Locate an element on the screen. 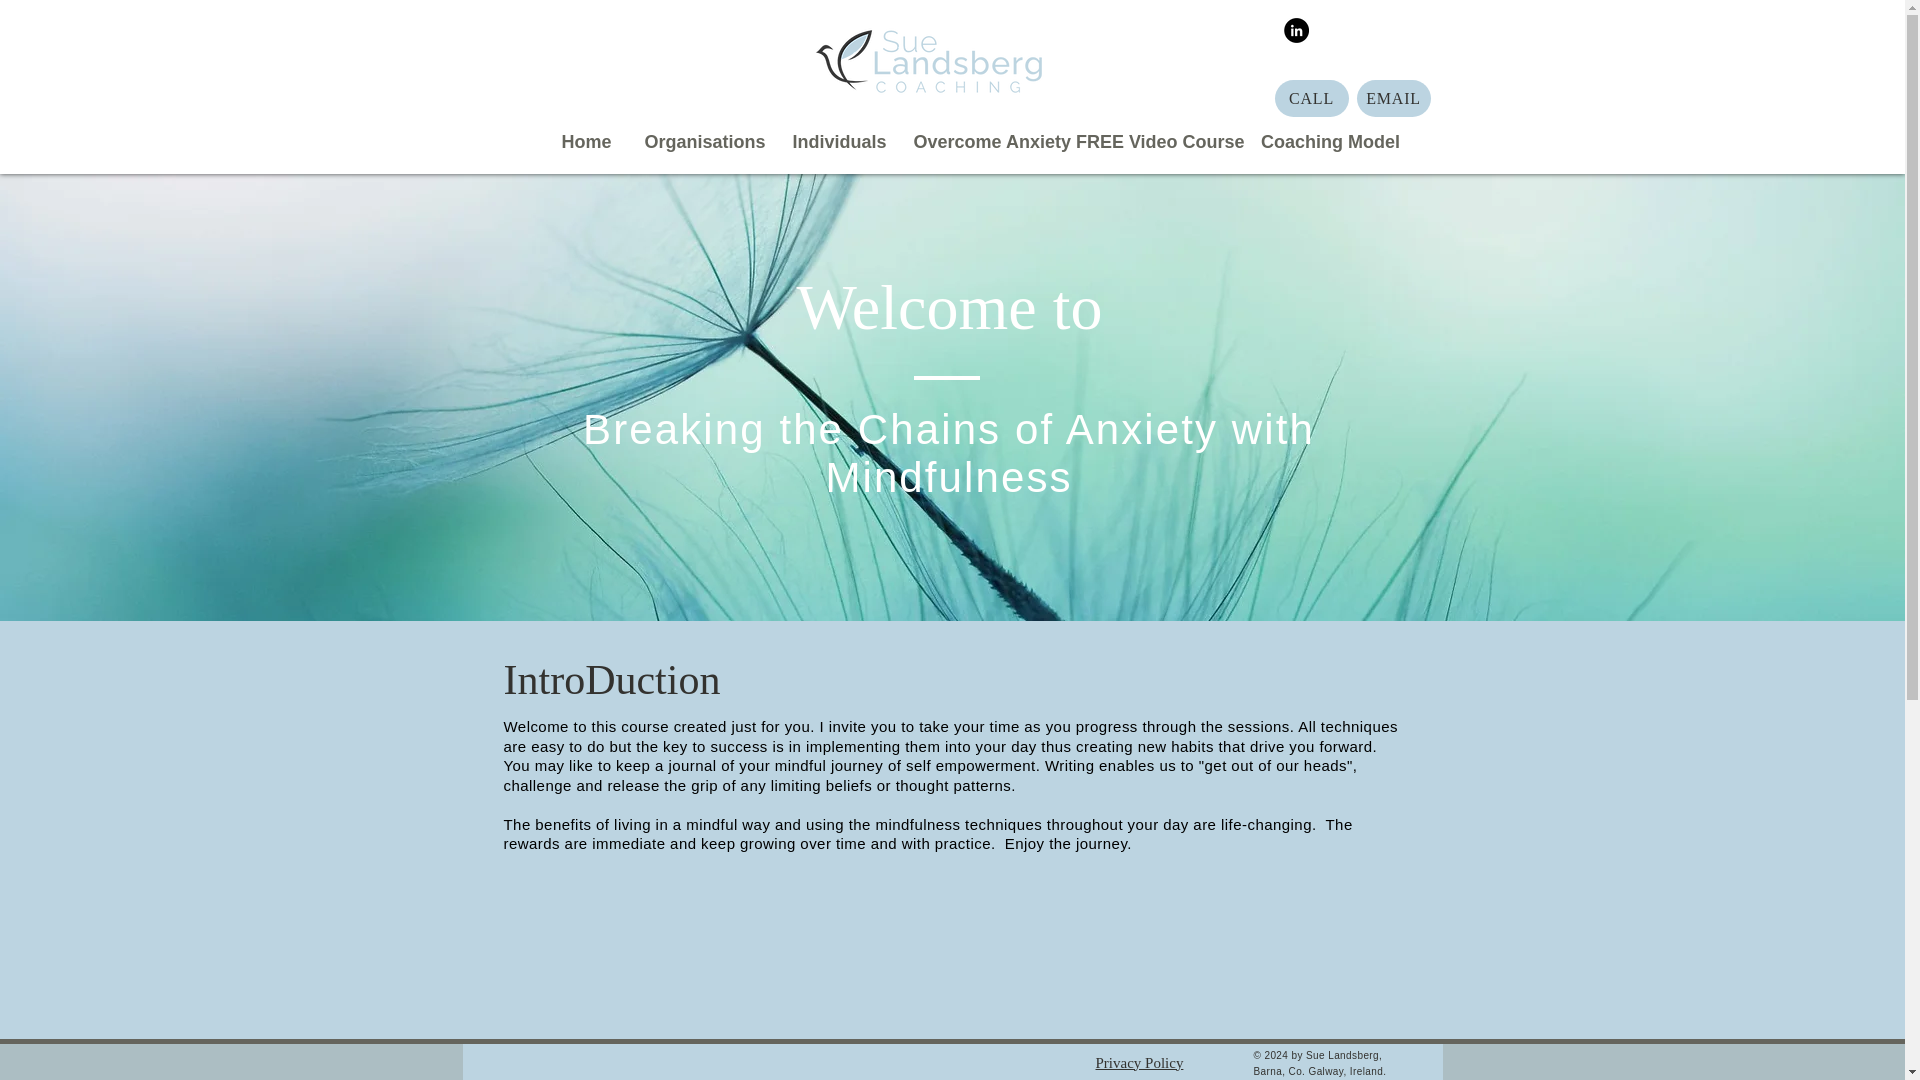 The image size is (1920, 1080). Coaching Model is located at coordinates (1331, 142).